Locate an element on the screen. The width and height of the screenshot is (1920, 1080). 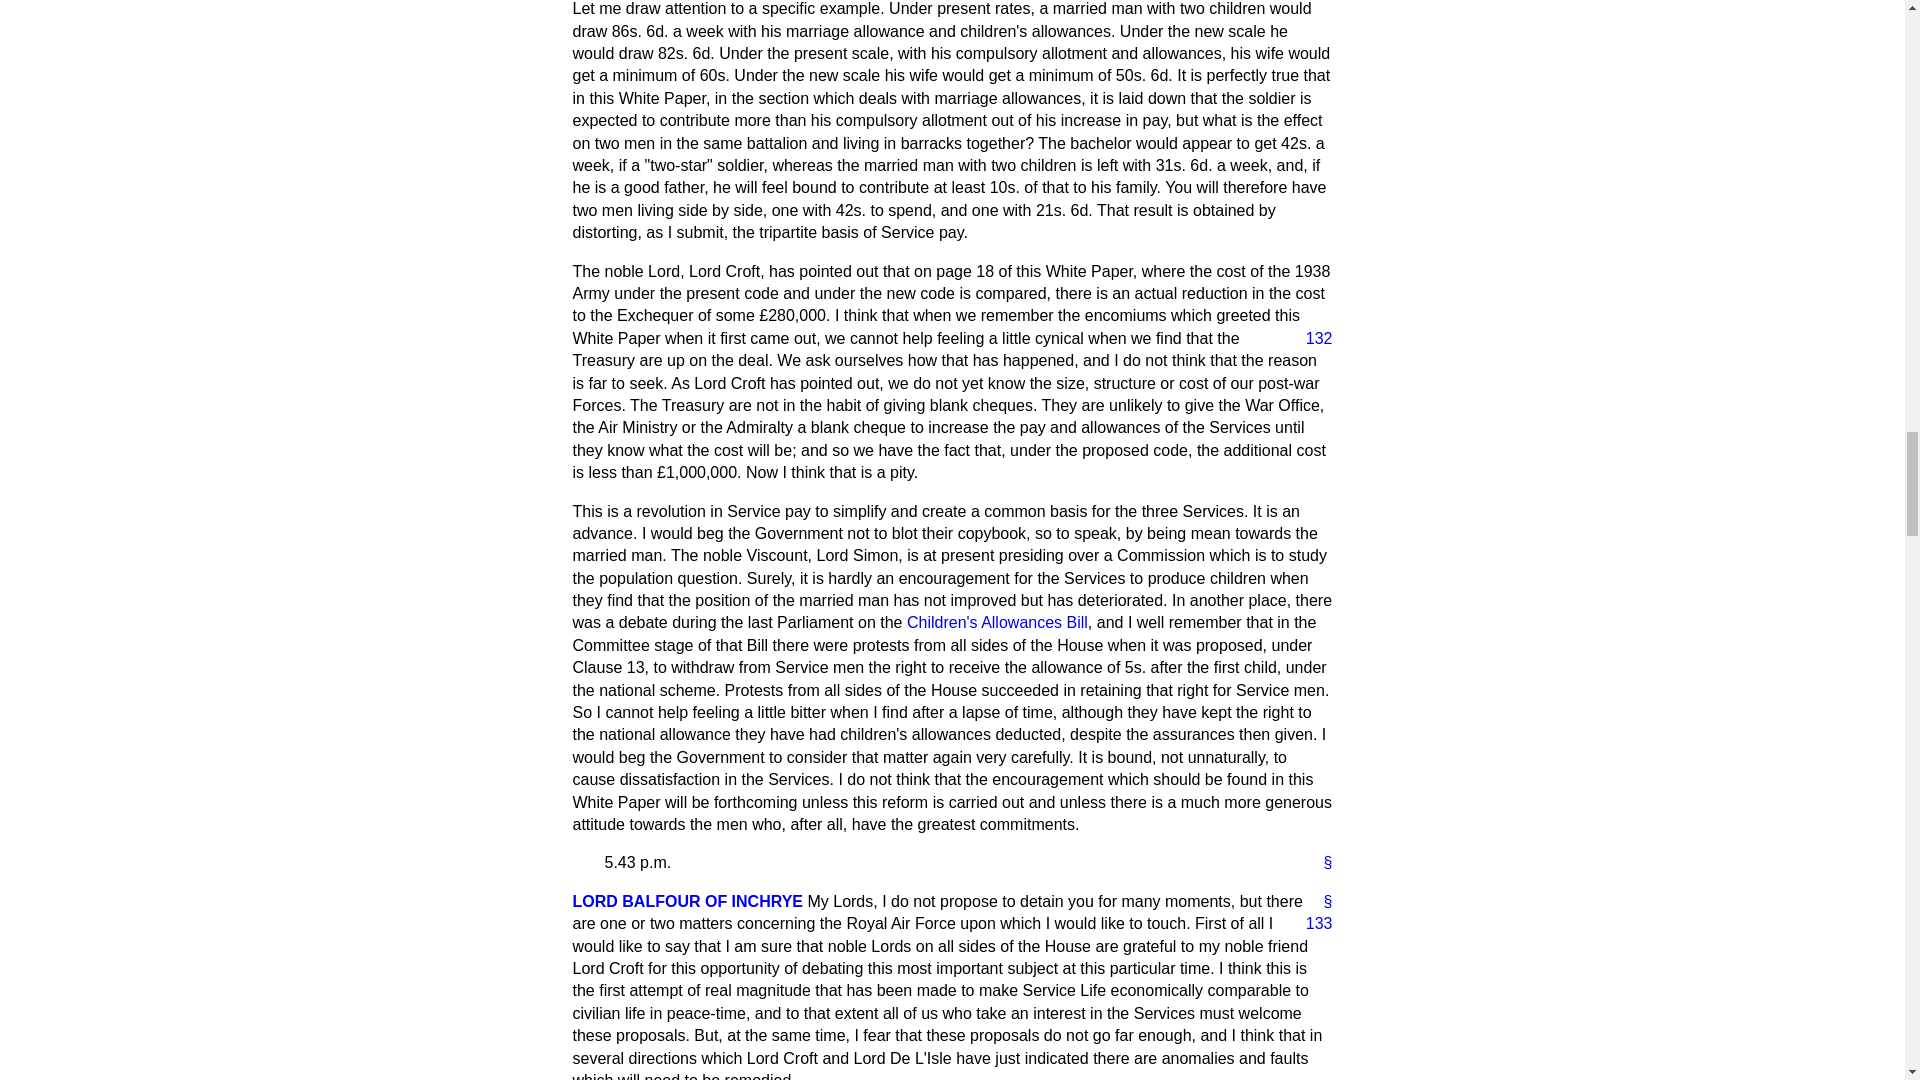
132 is located at coordinates (1311, 338).